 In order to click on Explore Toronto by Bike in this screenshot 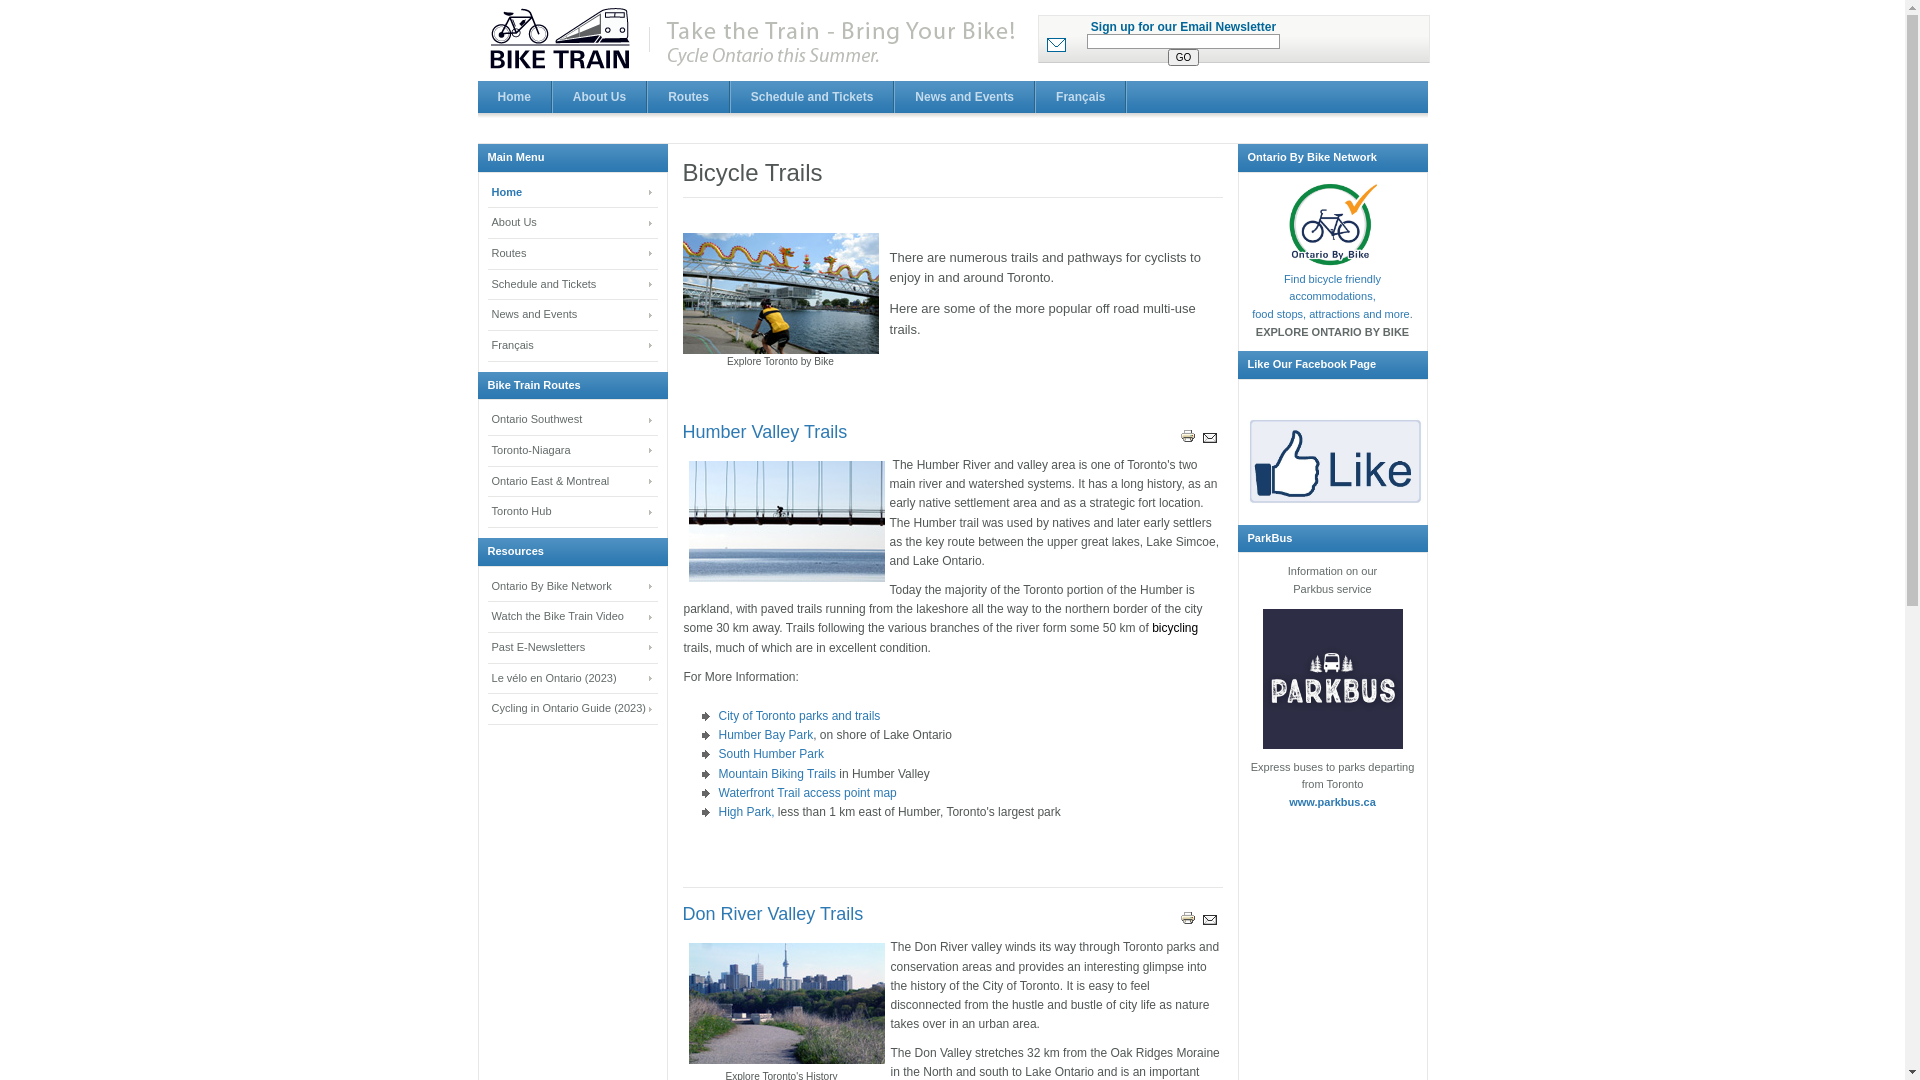, I will do `click(780, 294)`.